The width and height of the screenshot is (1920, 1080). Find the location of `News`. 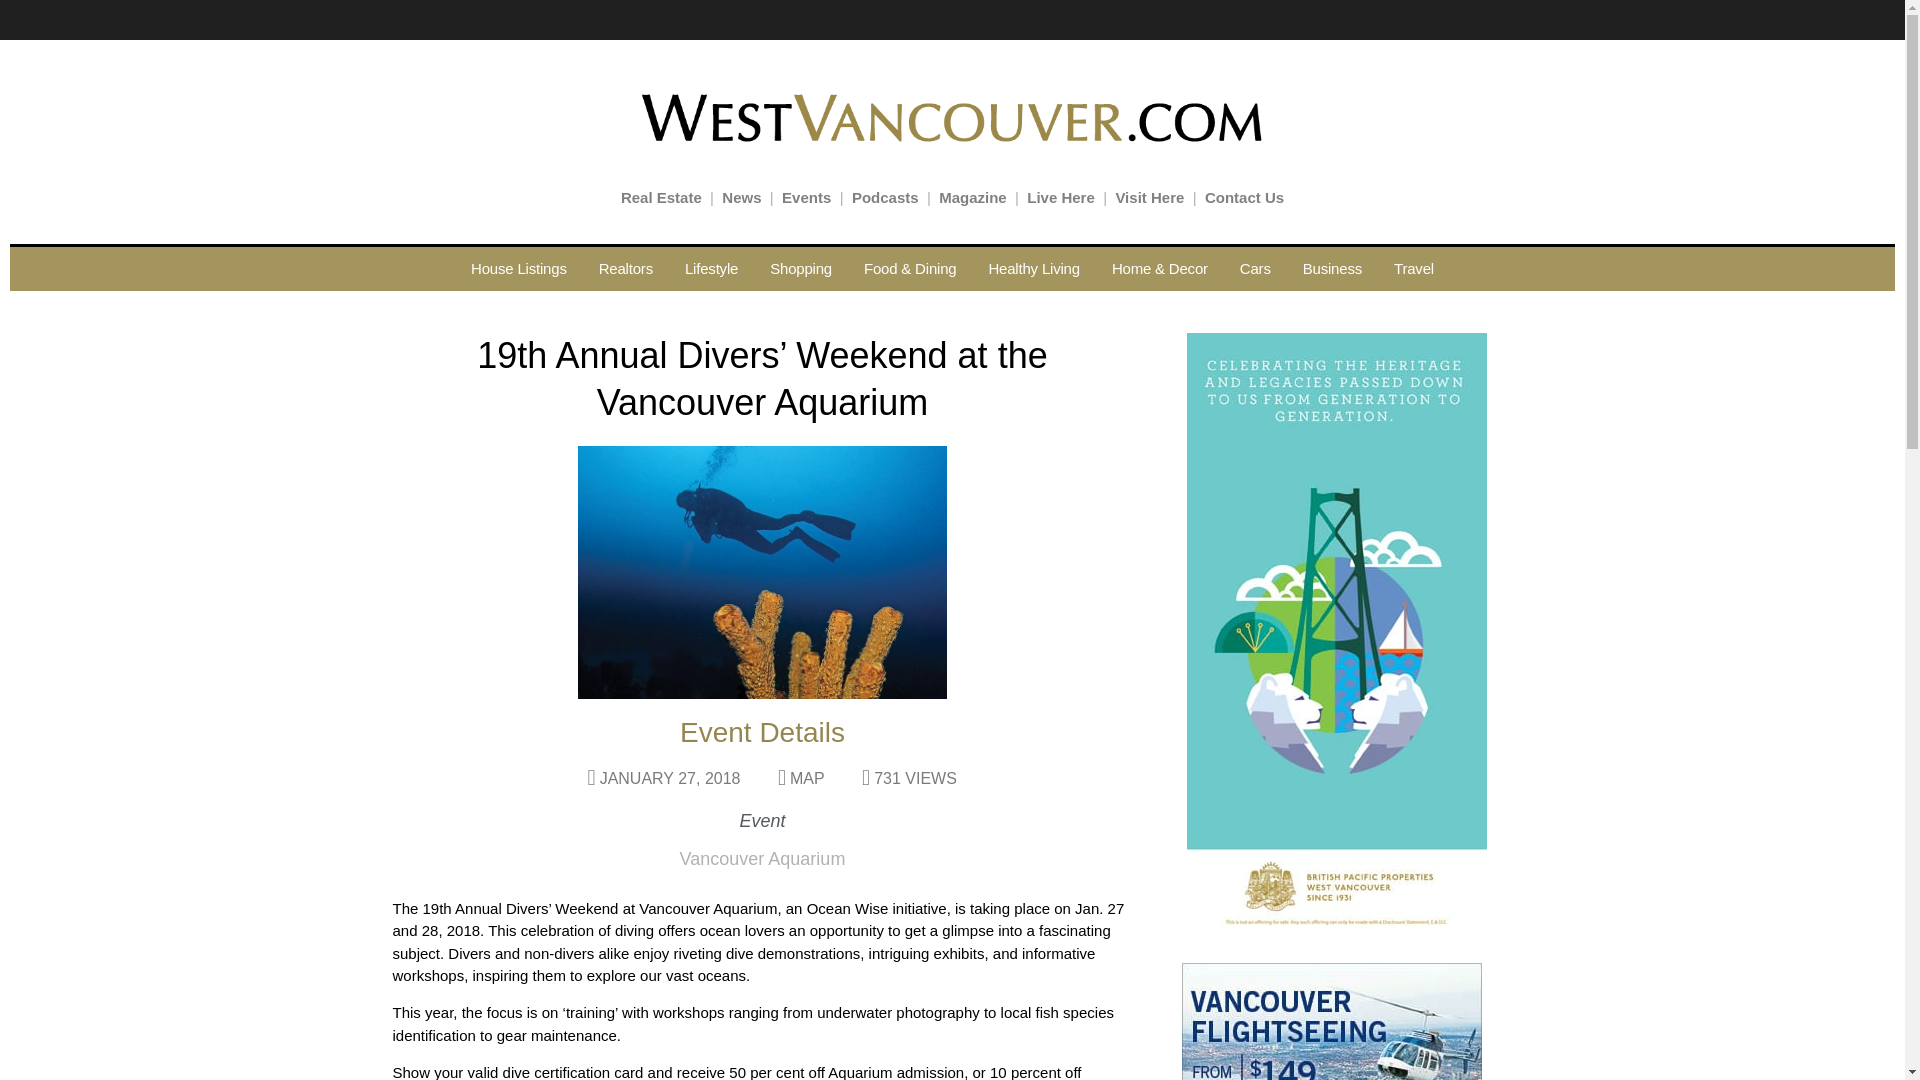

News is located at coordinates (740, 198).